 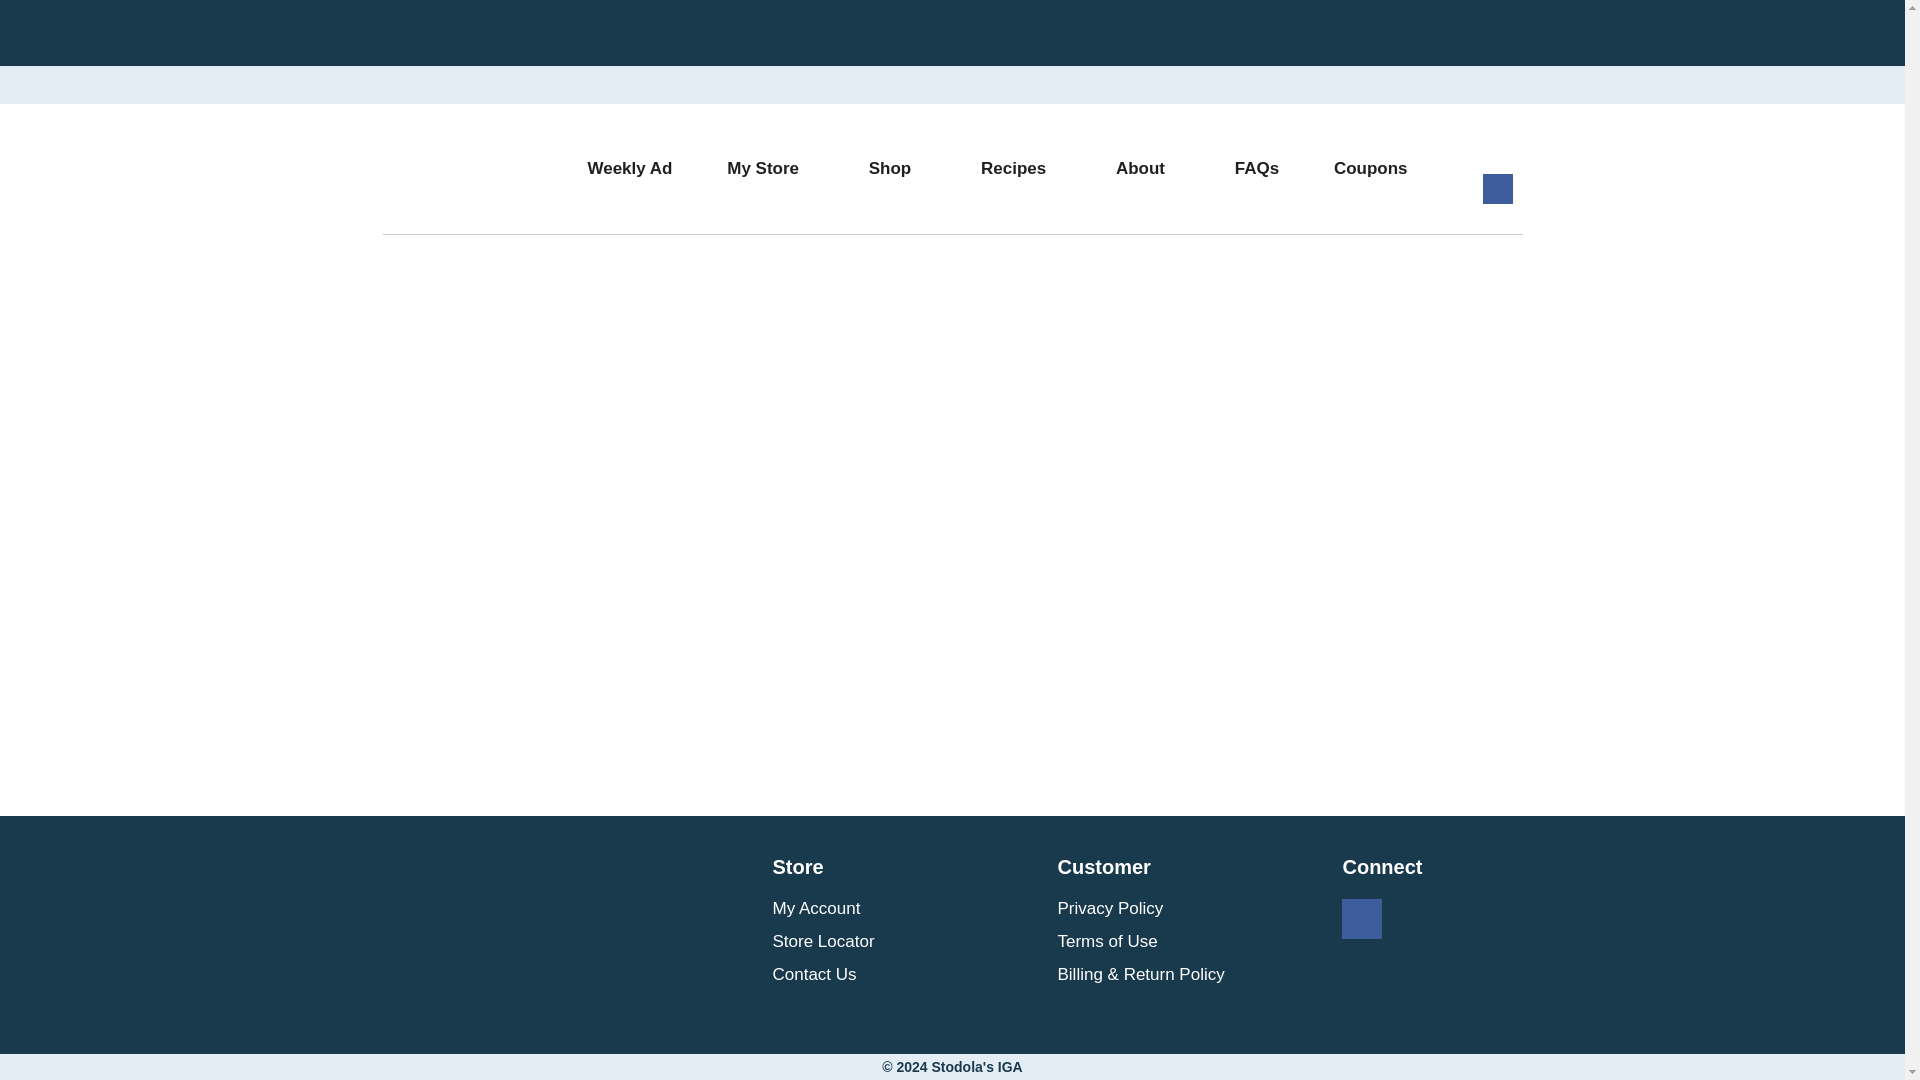 I want to click on Recipes, so click(x=1026, y=168).